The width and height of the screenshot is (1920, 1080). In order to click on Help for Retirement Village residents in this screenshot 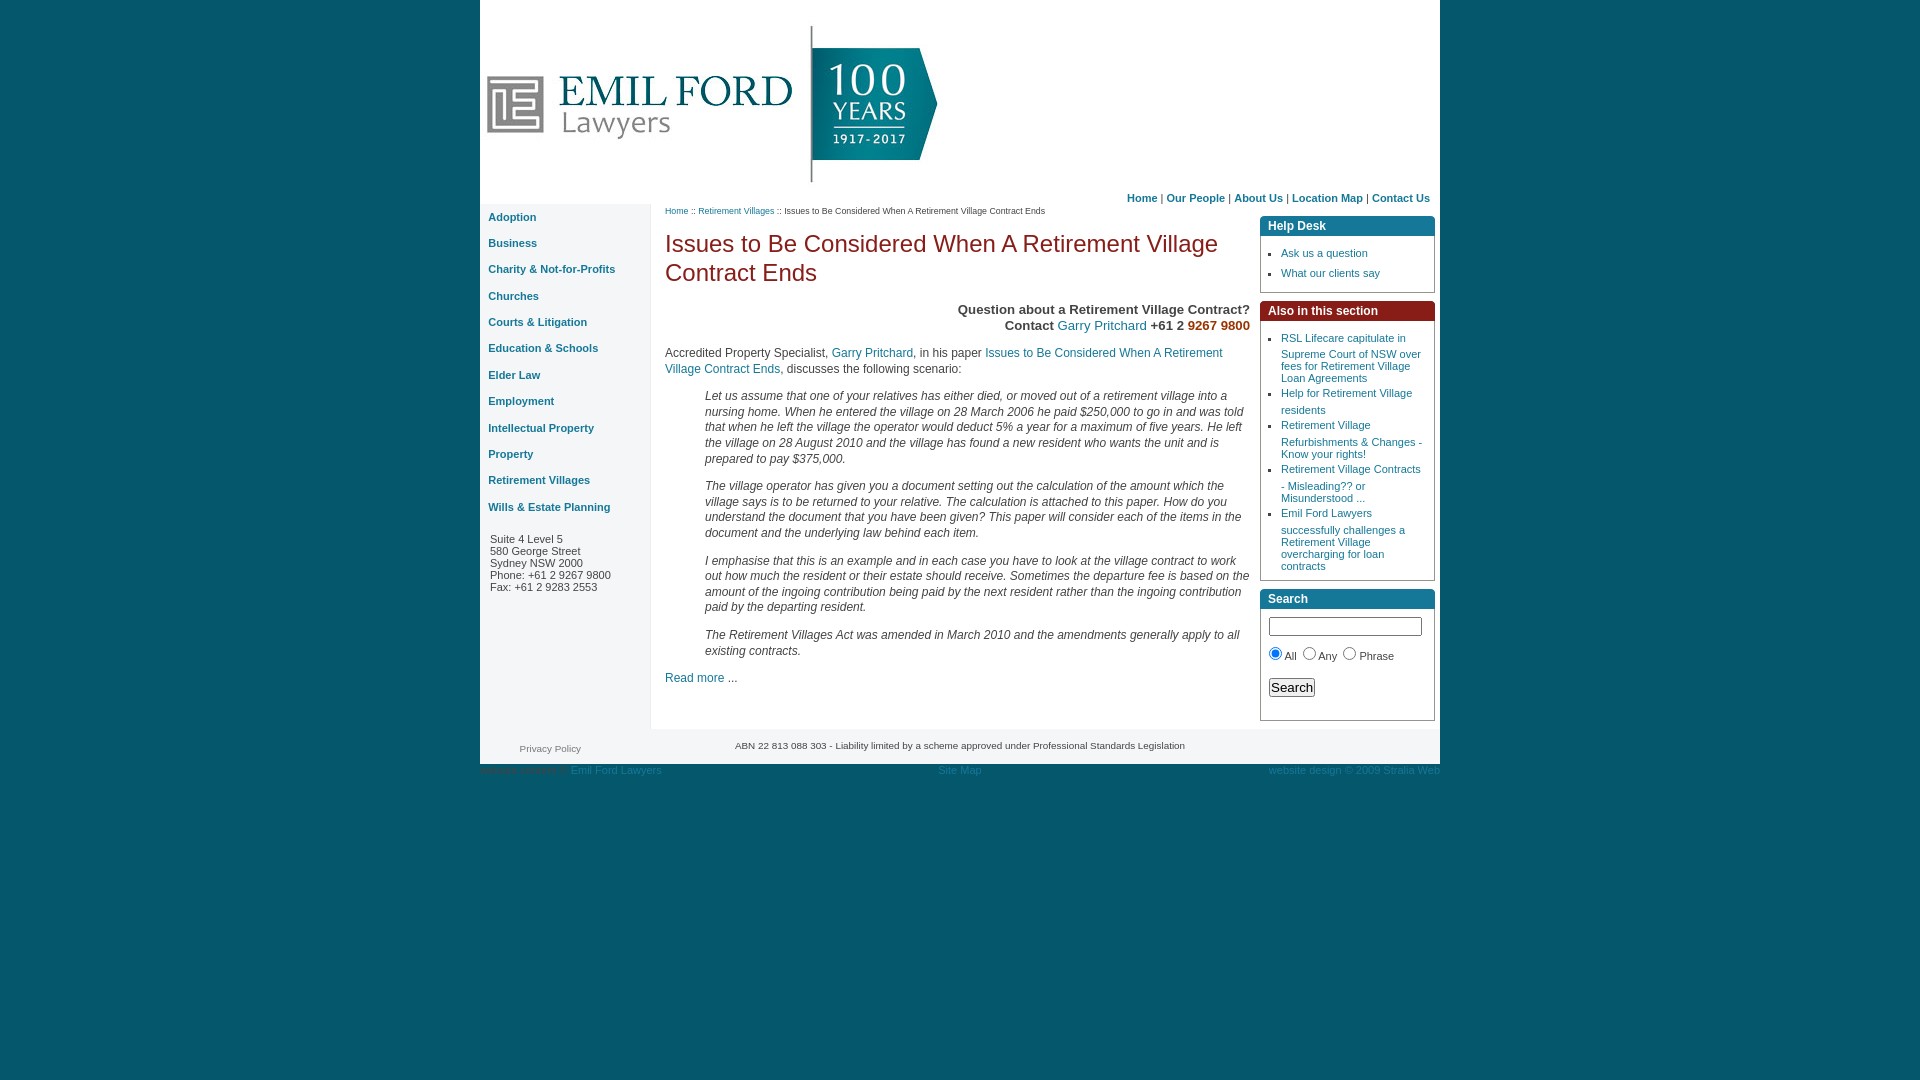, I will do `click(1346, 402)`.